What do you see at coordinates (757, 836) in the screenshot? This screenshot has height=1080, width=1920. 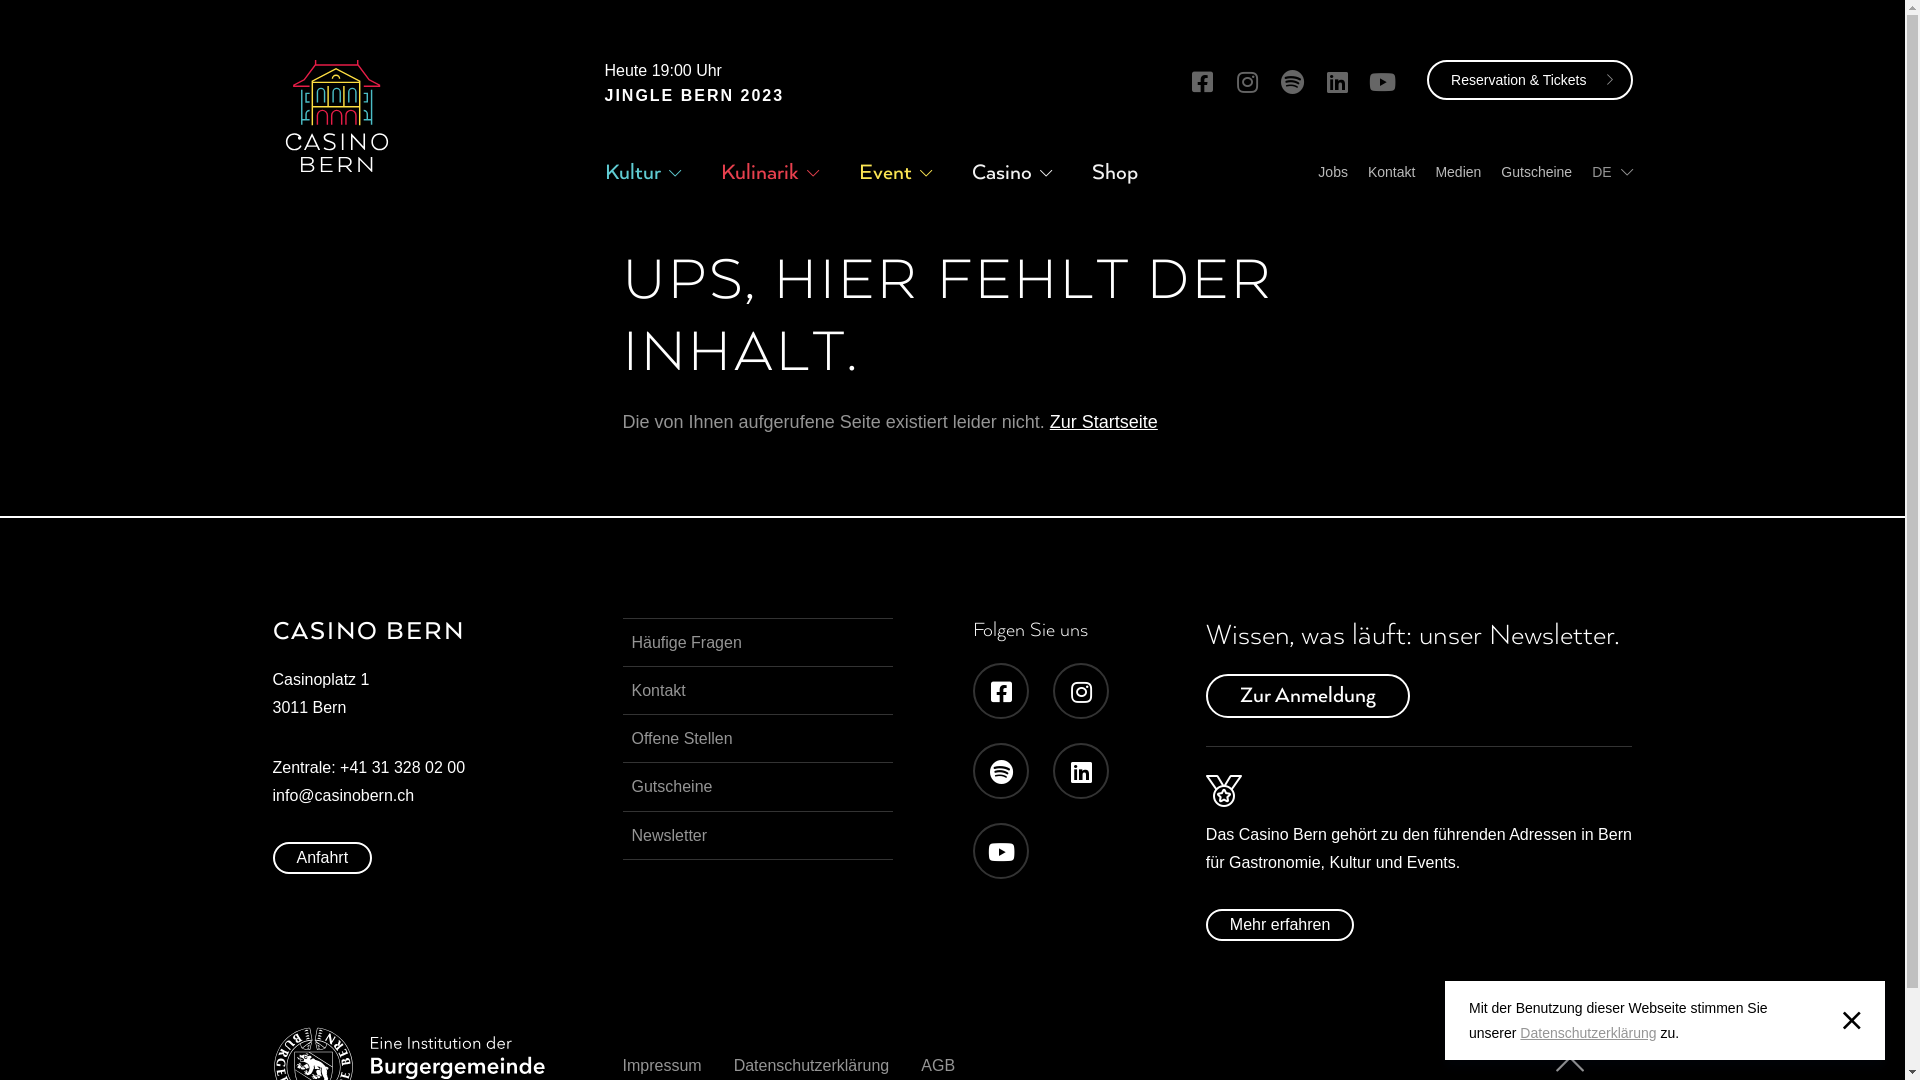 I see `Newsletter` at bounding box center [757, 836].